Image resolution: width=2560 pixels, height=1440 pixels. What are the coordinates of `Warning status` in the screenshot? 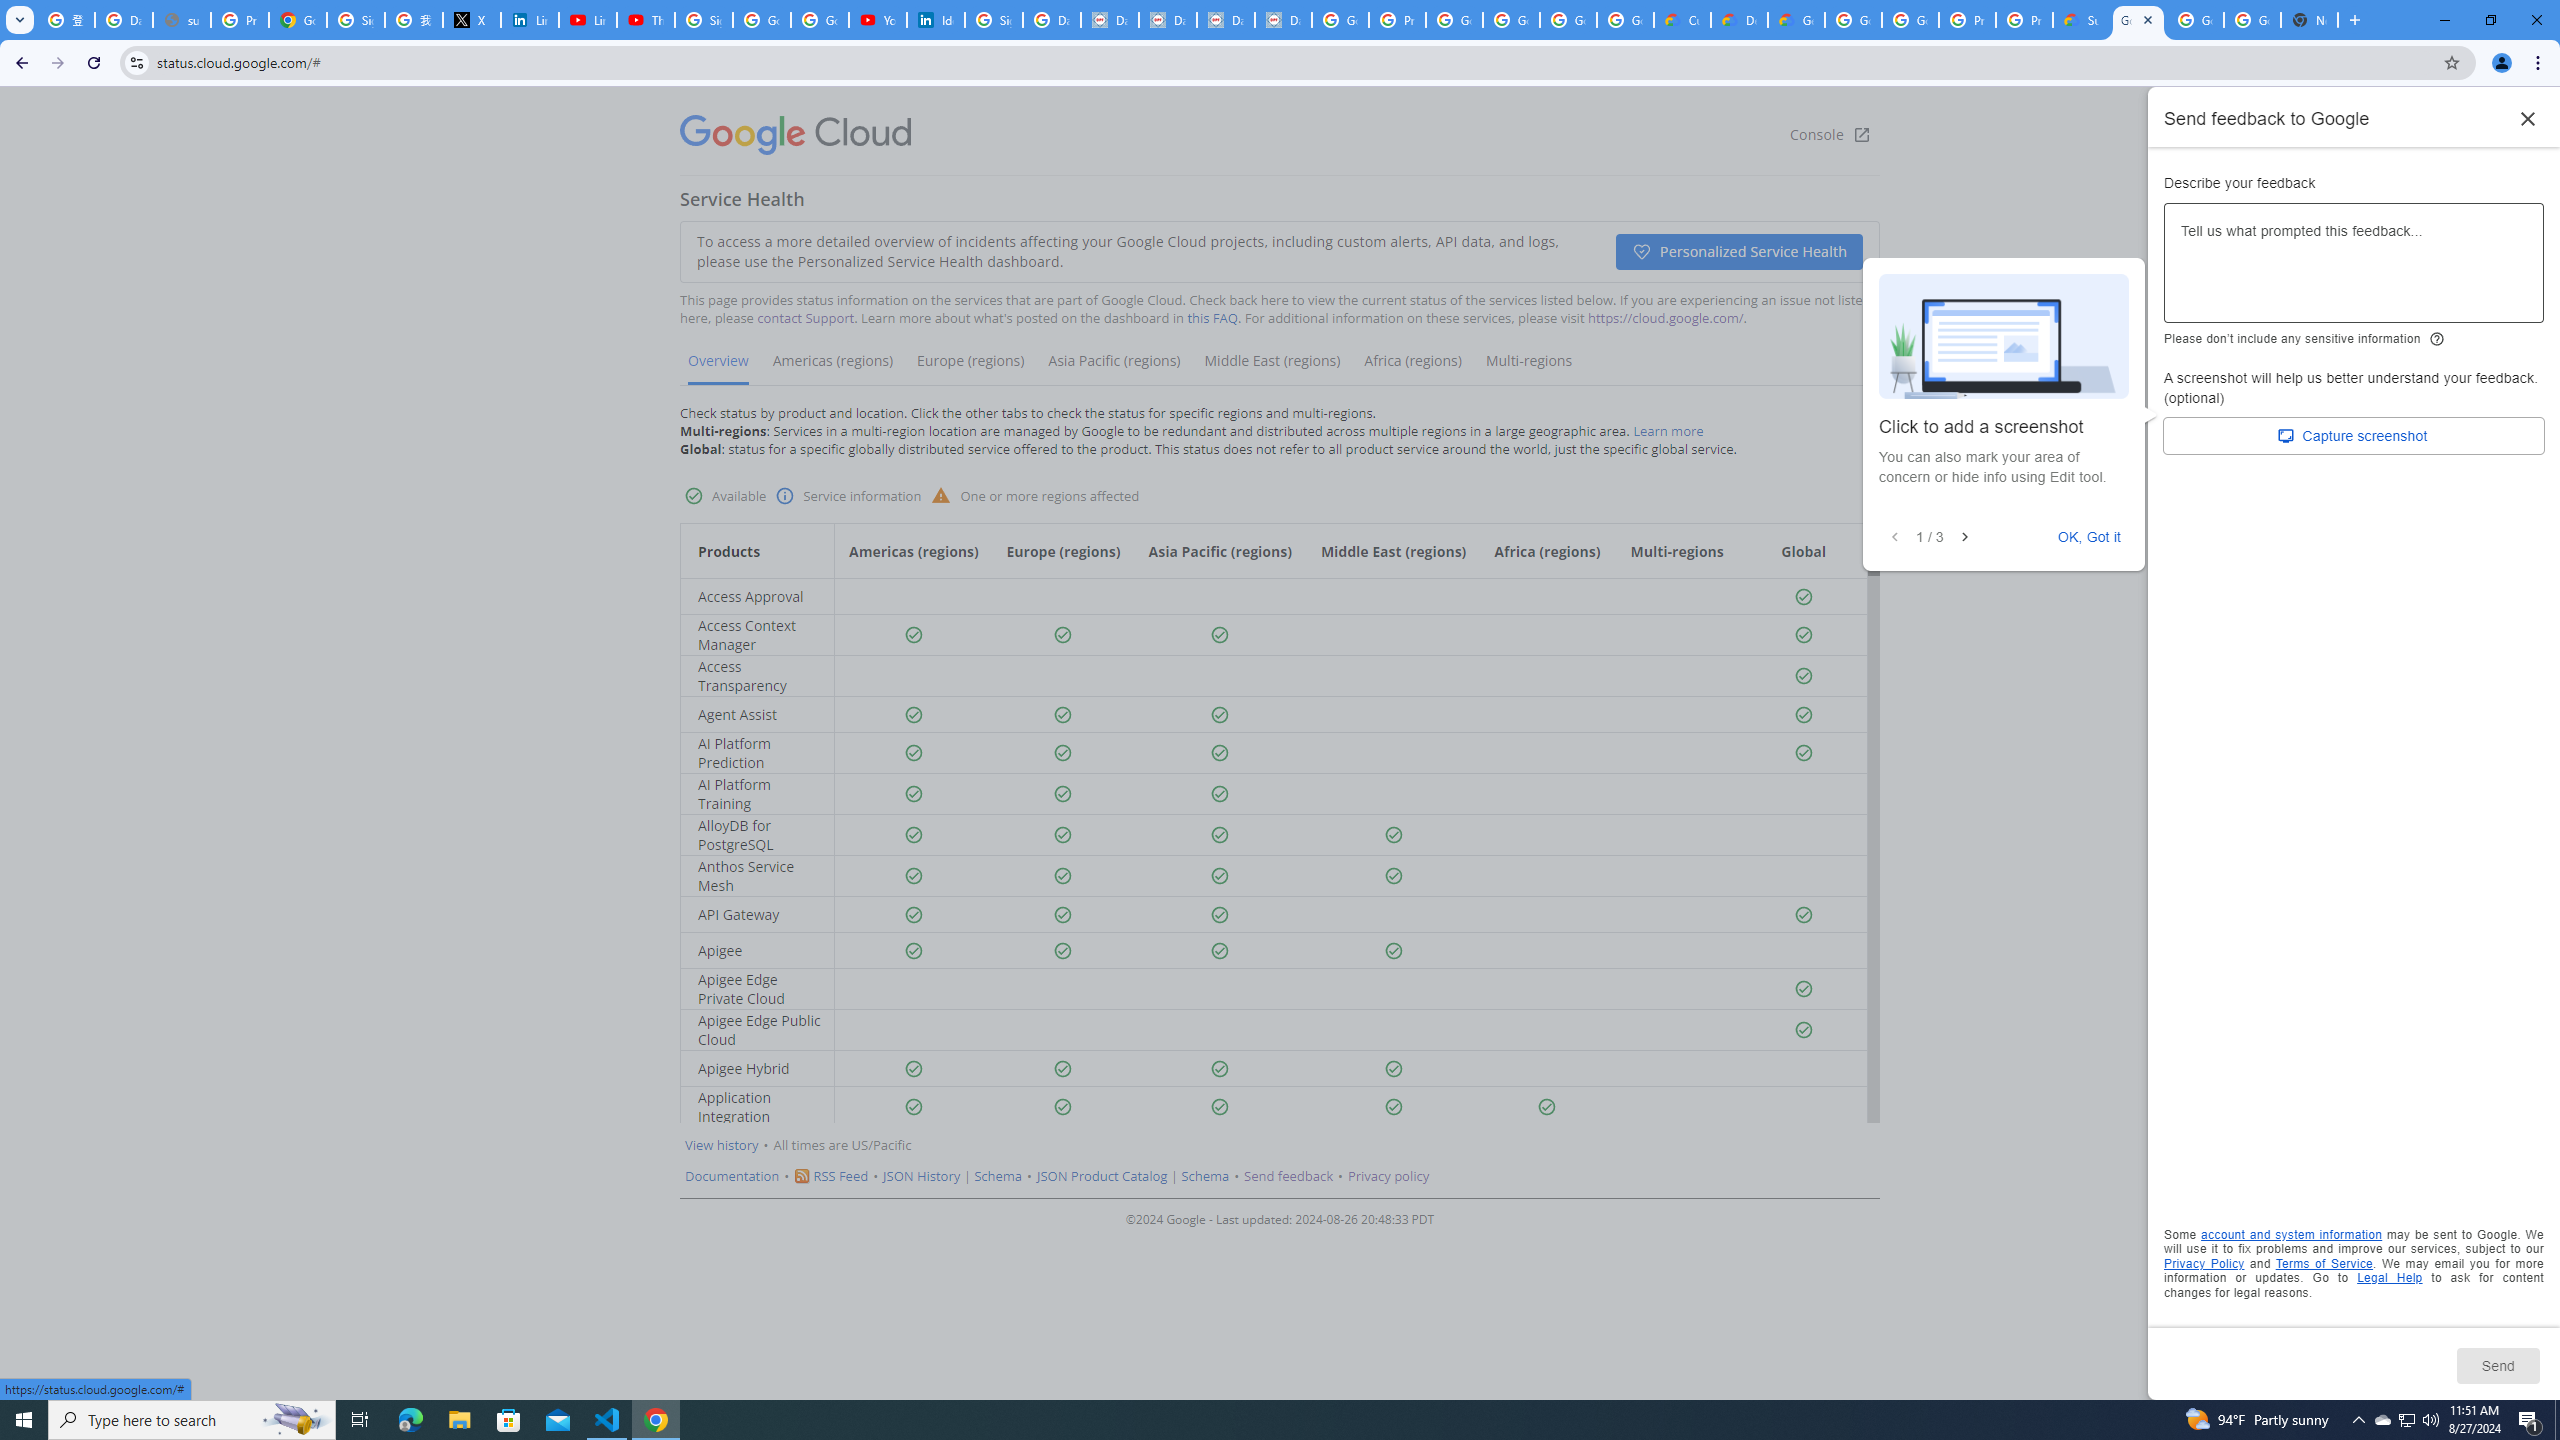 It's located at (942, 494).